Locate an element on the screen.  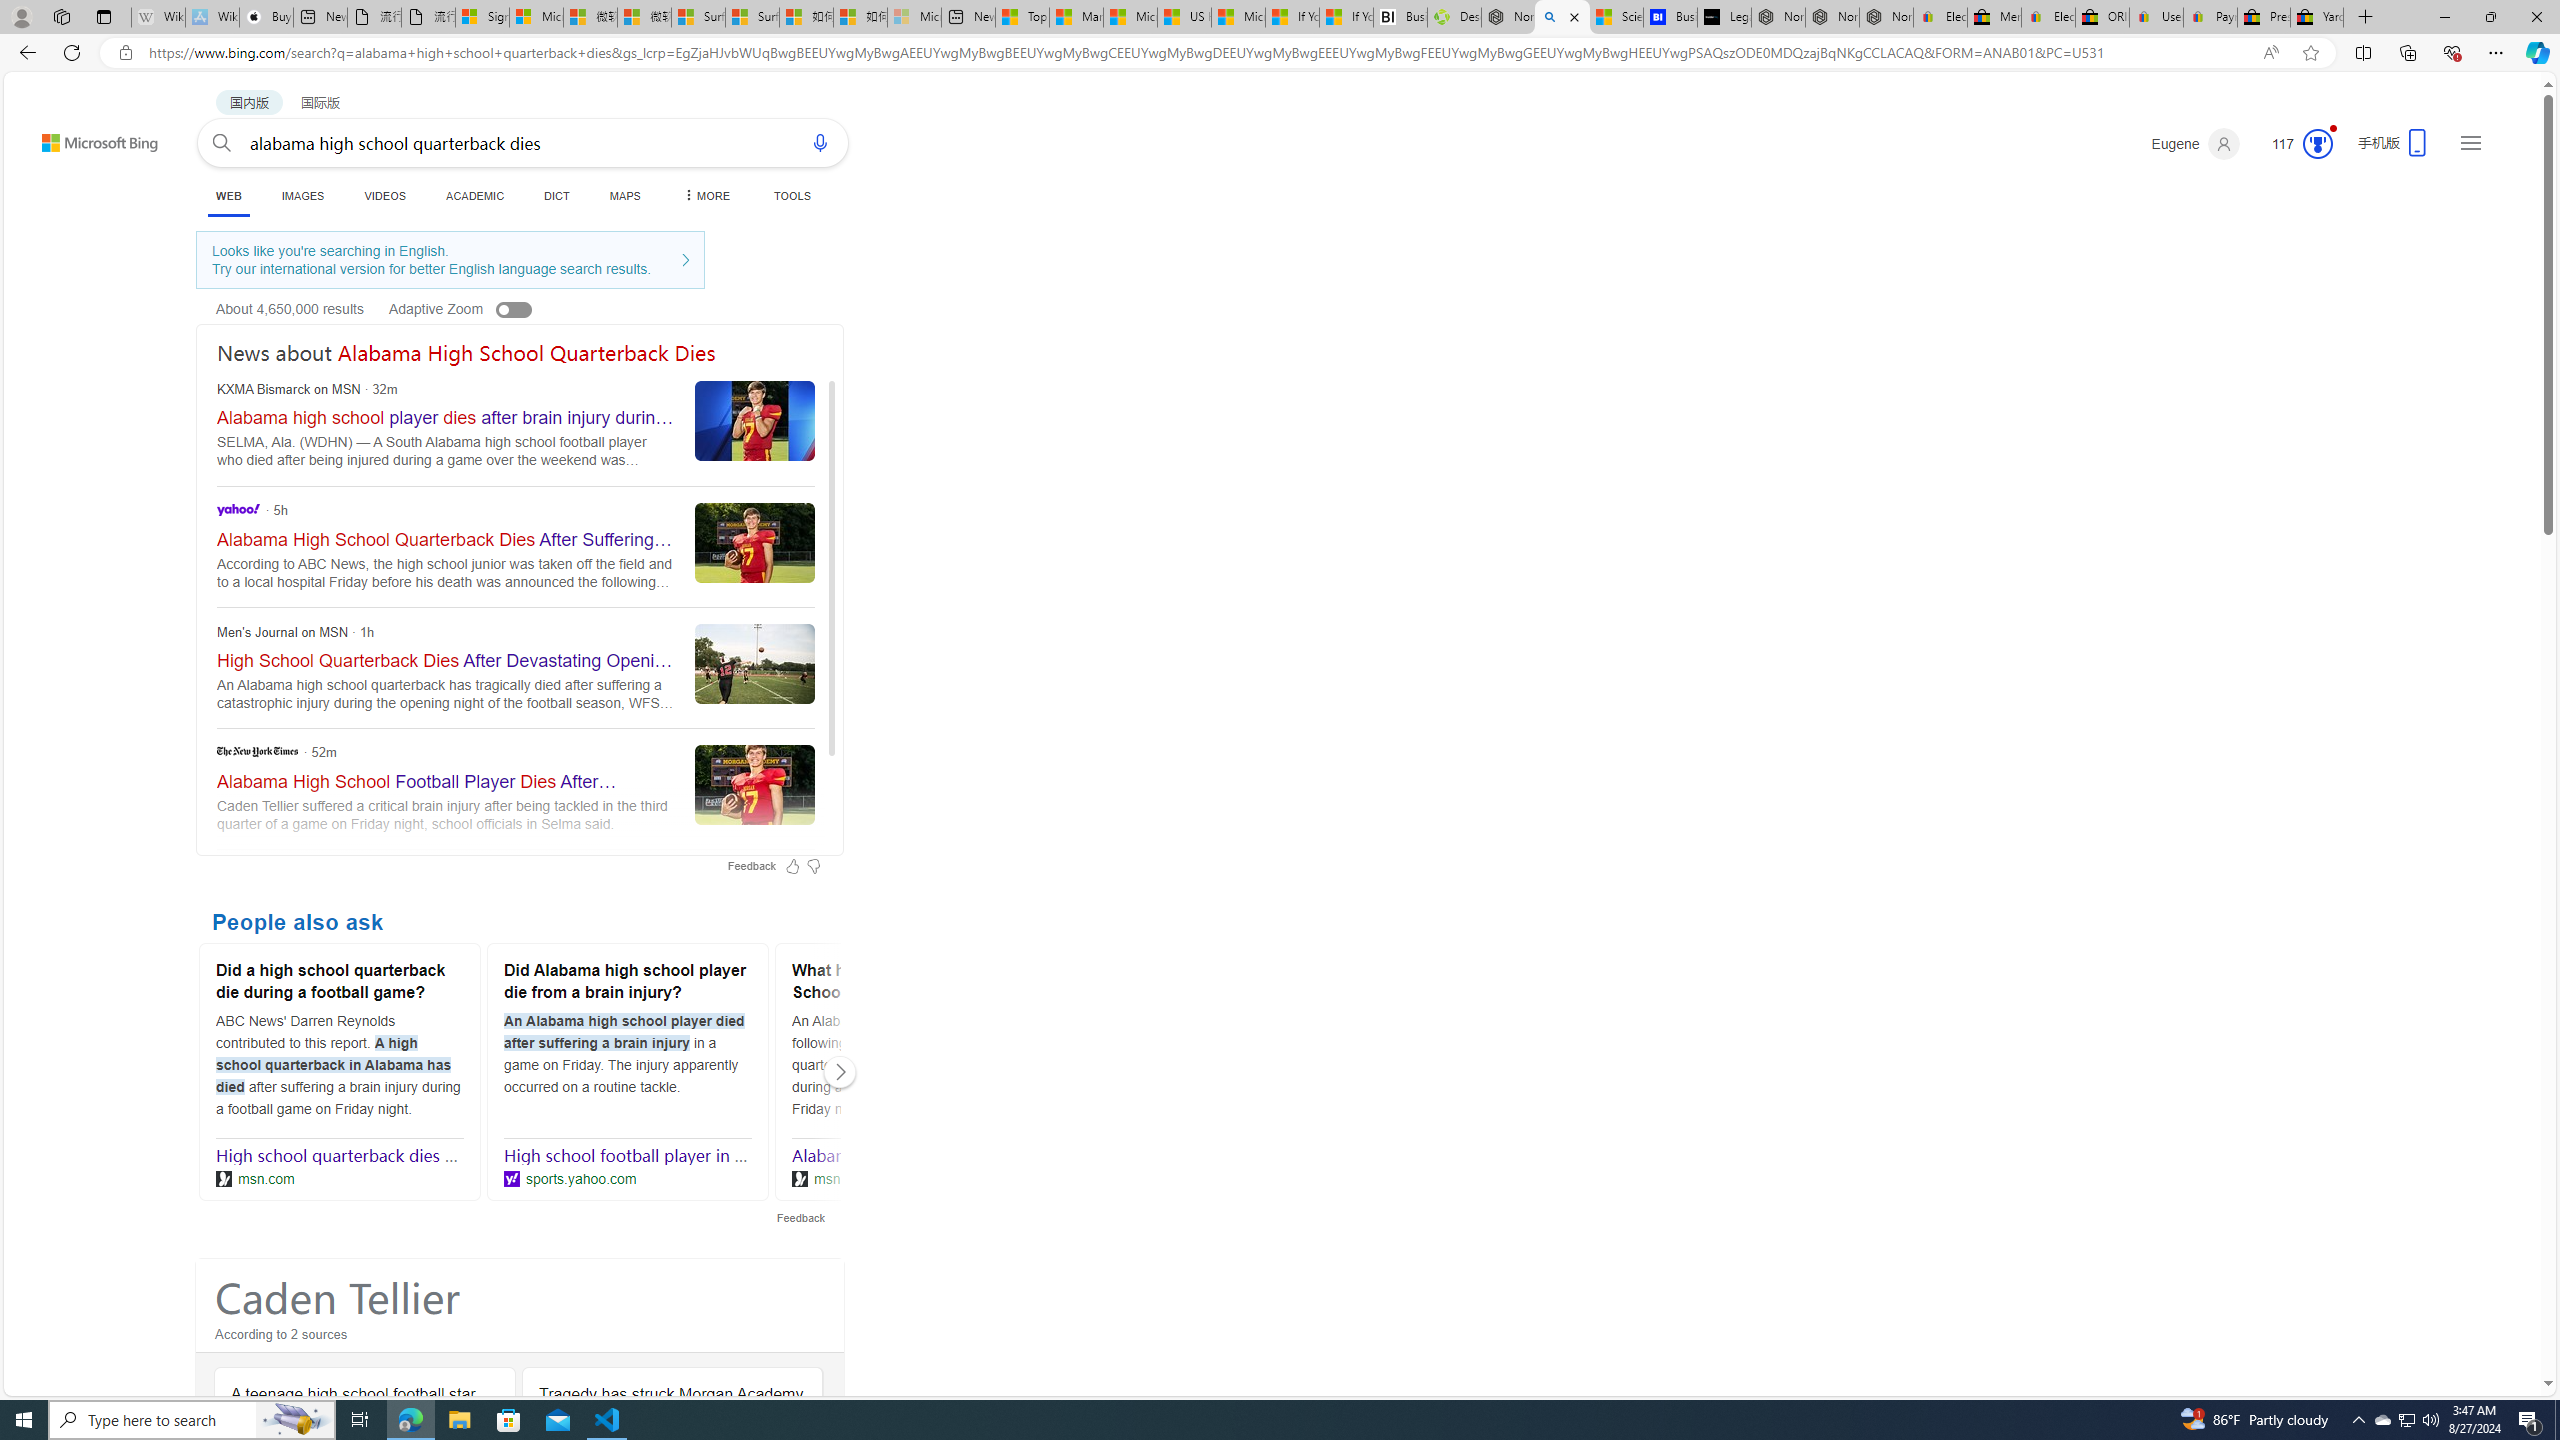
What happened to a Selma High School quarterback? is located at coordinates (915, 984).